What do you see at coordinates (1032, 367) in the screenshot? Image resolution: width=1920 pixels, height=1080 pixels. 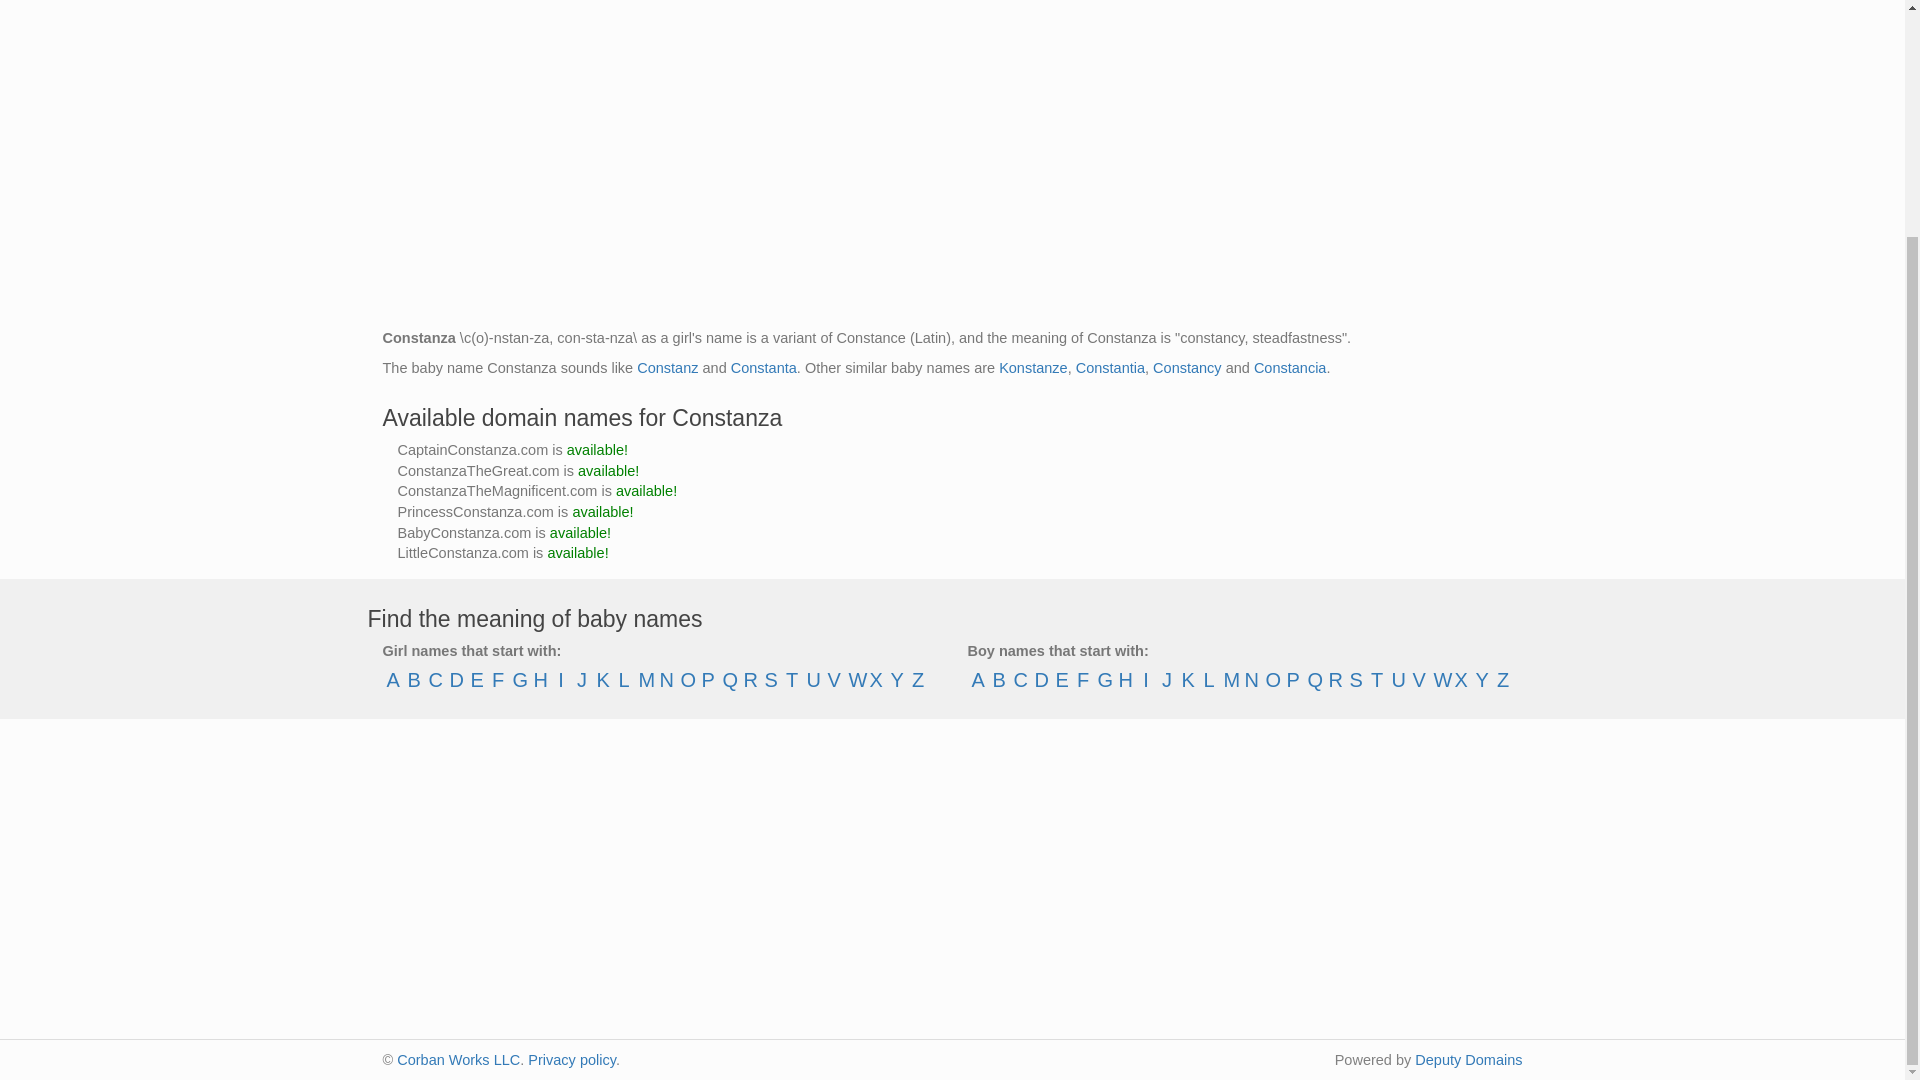 I see `Konstanze` at bounding box center [1032, 367].